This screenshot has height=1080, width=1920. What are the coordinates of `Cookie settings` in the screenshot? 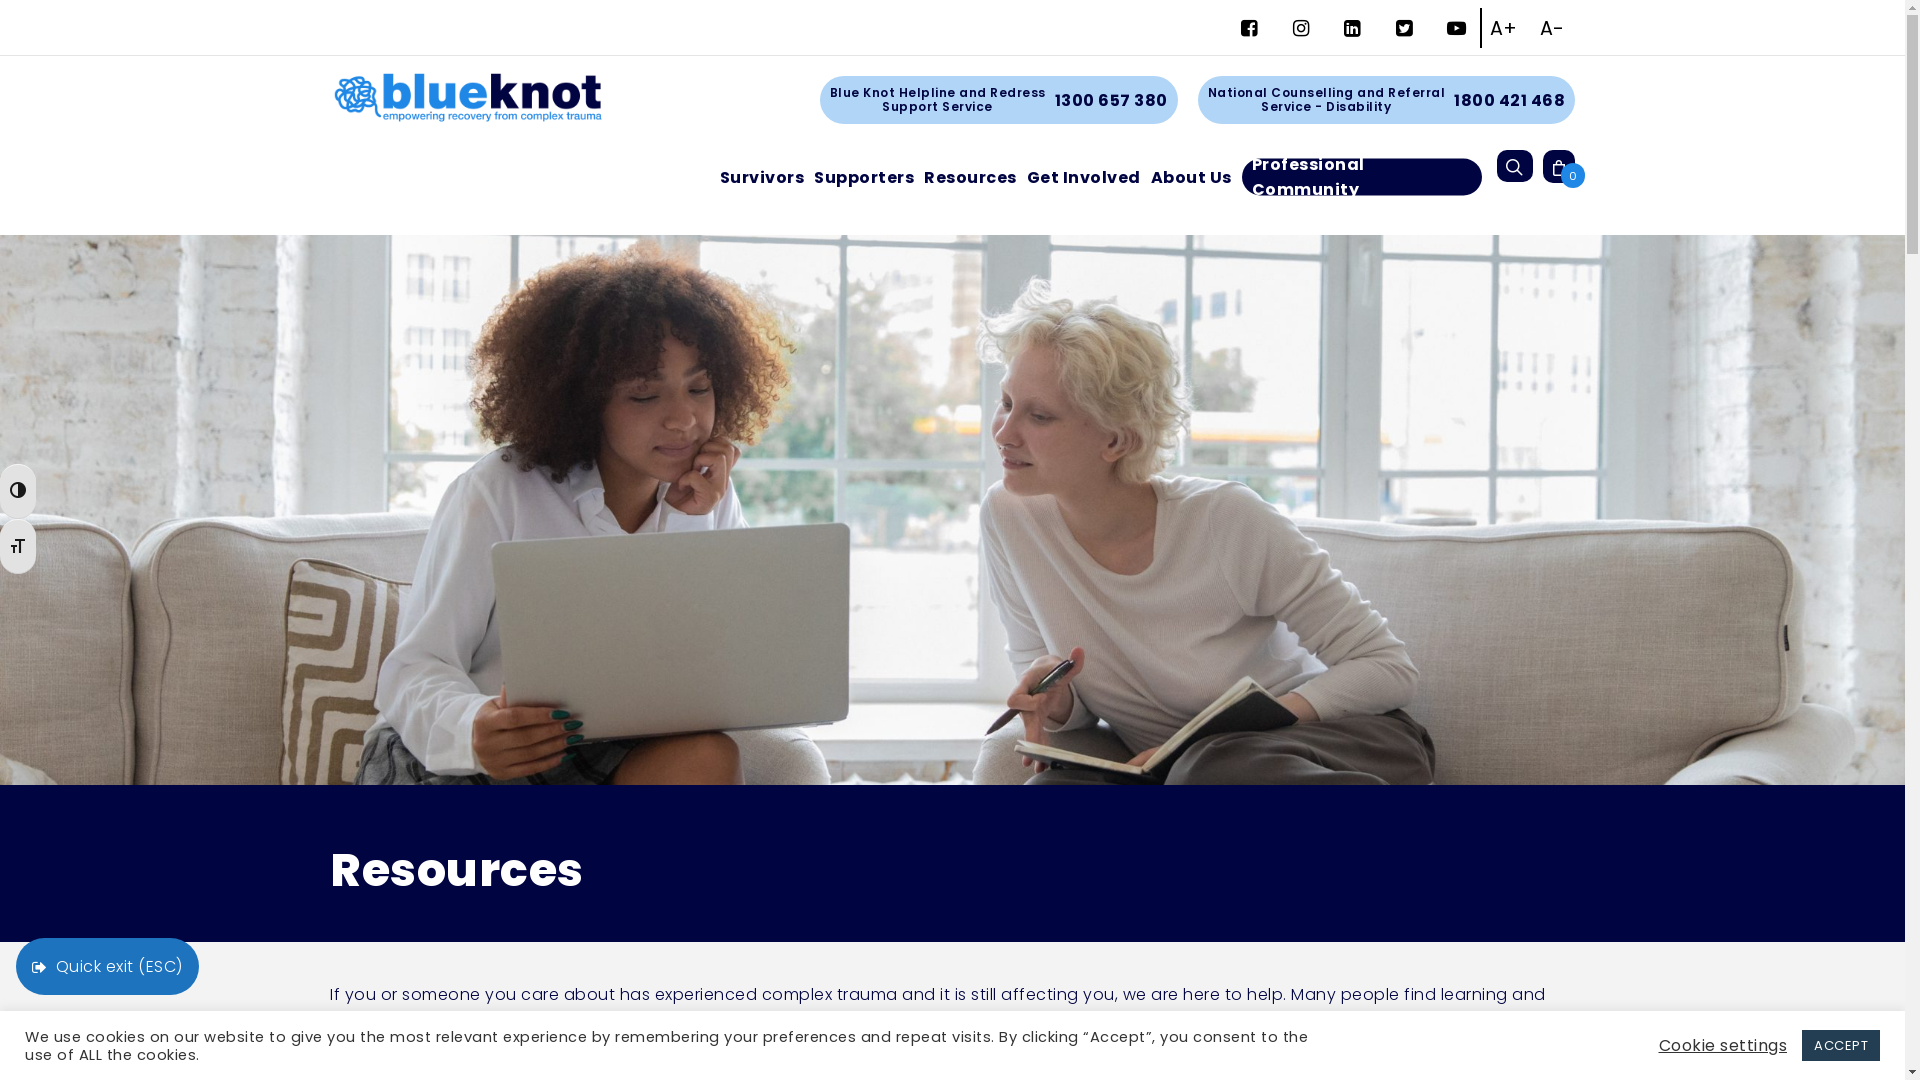 It's located at (1722, 1046).